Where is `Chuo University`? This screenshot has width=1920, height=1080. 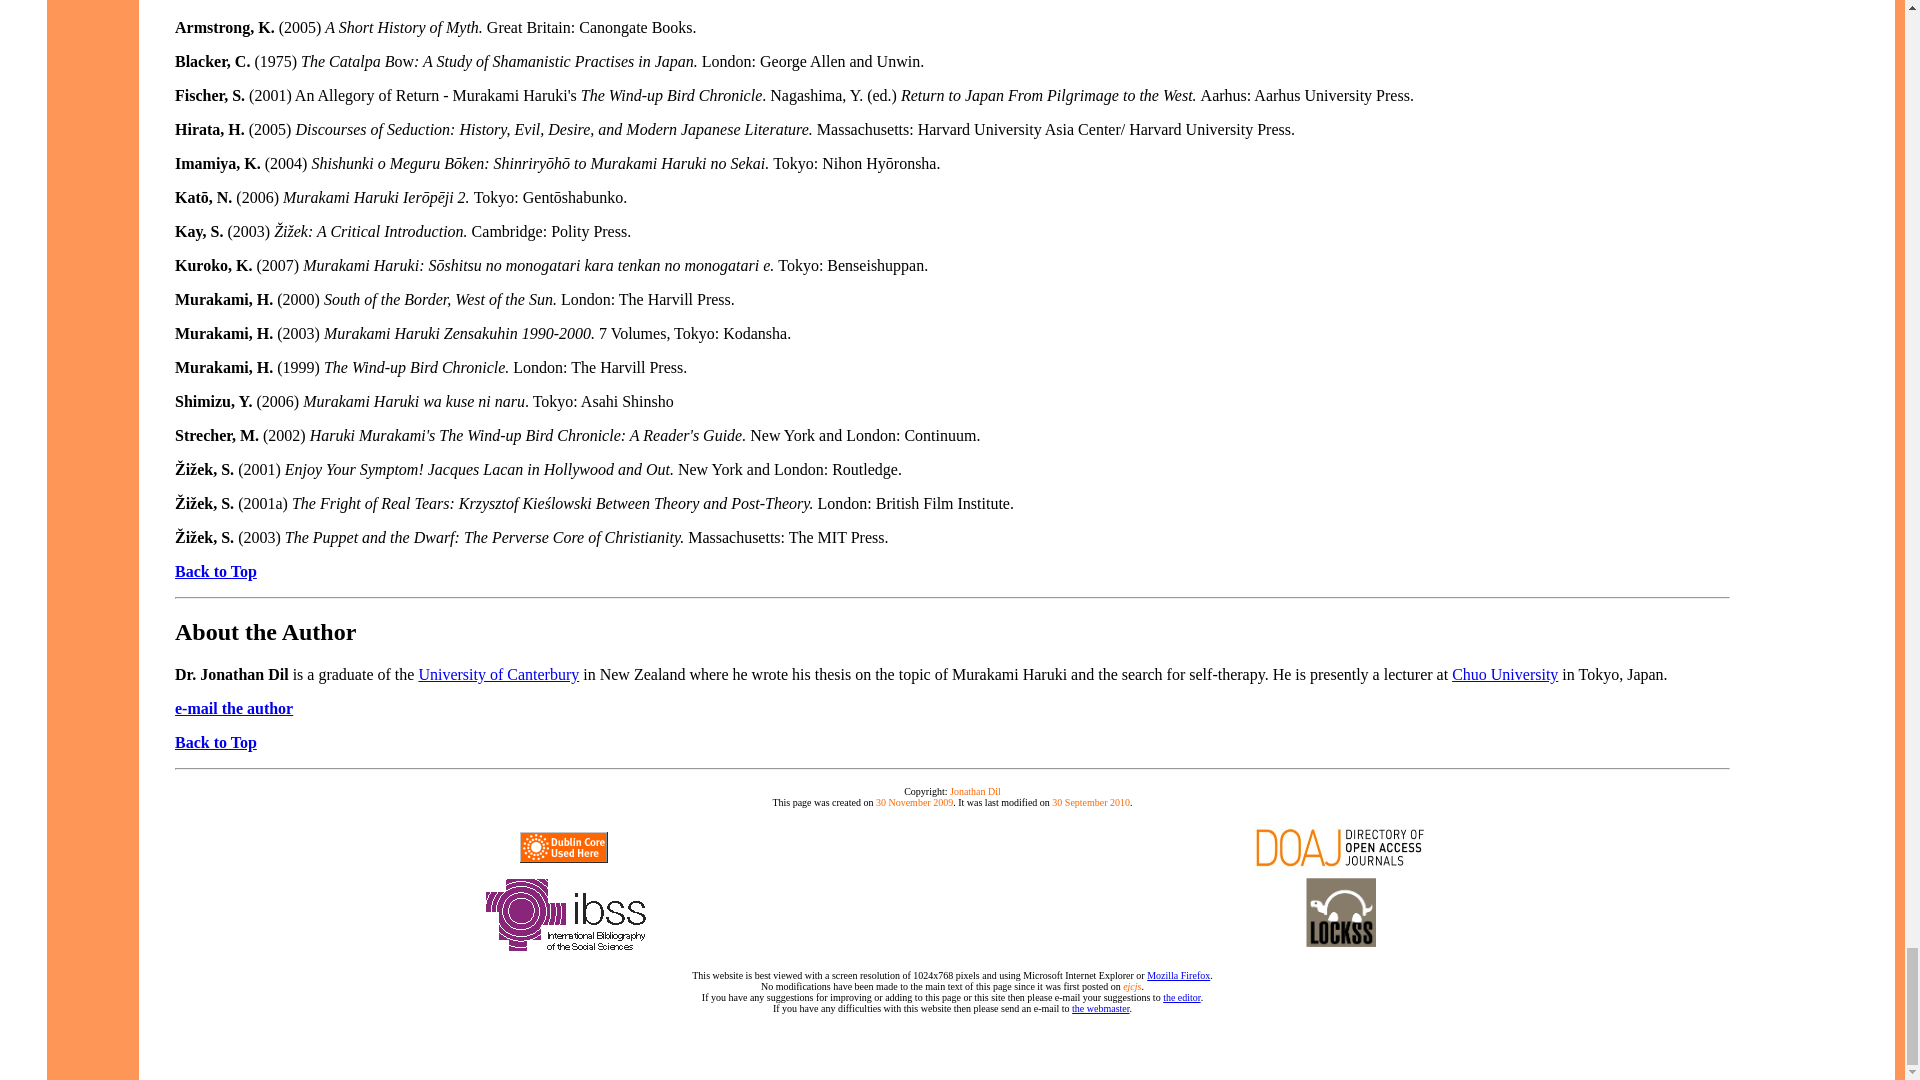 Chuo University is located at coordinates (1504, 674).